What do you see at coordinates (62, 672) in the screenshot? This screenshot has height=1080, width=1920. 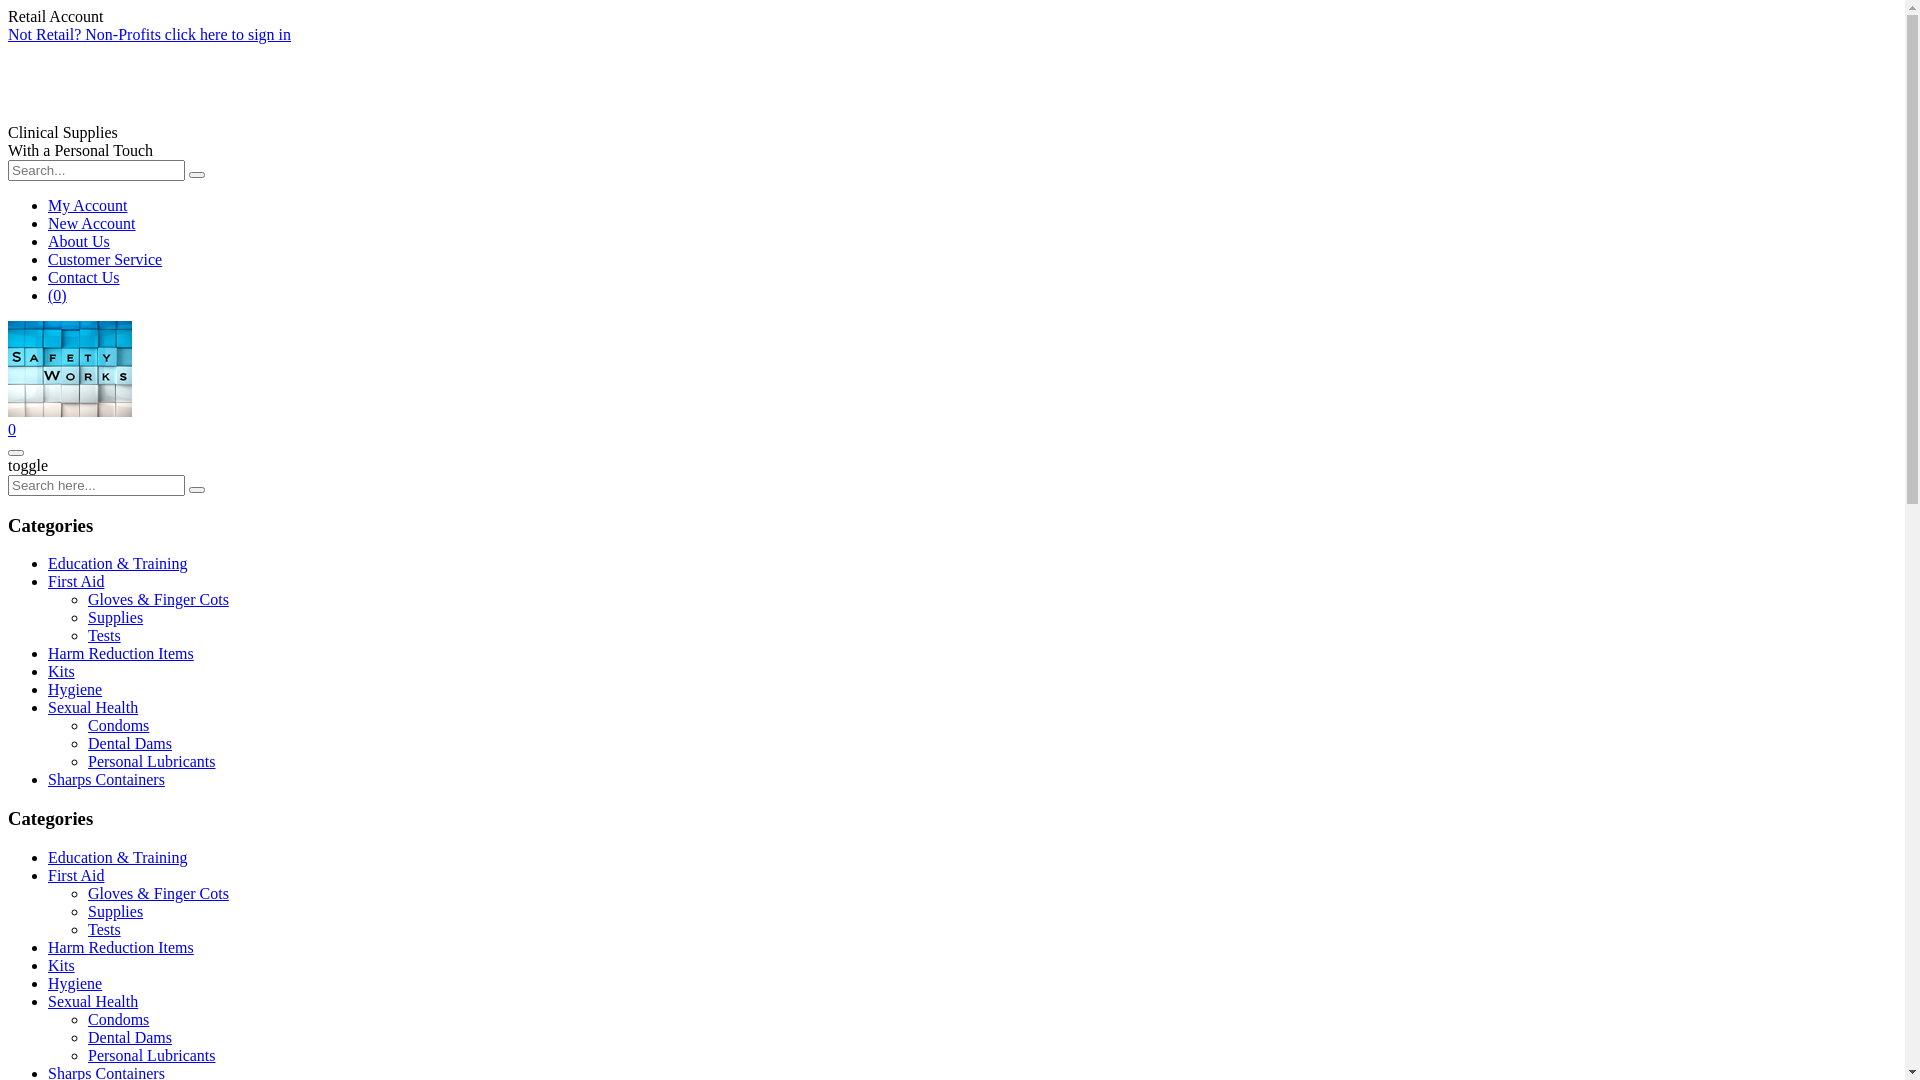 I see `Kits` at bounding box center [62, 672].